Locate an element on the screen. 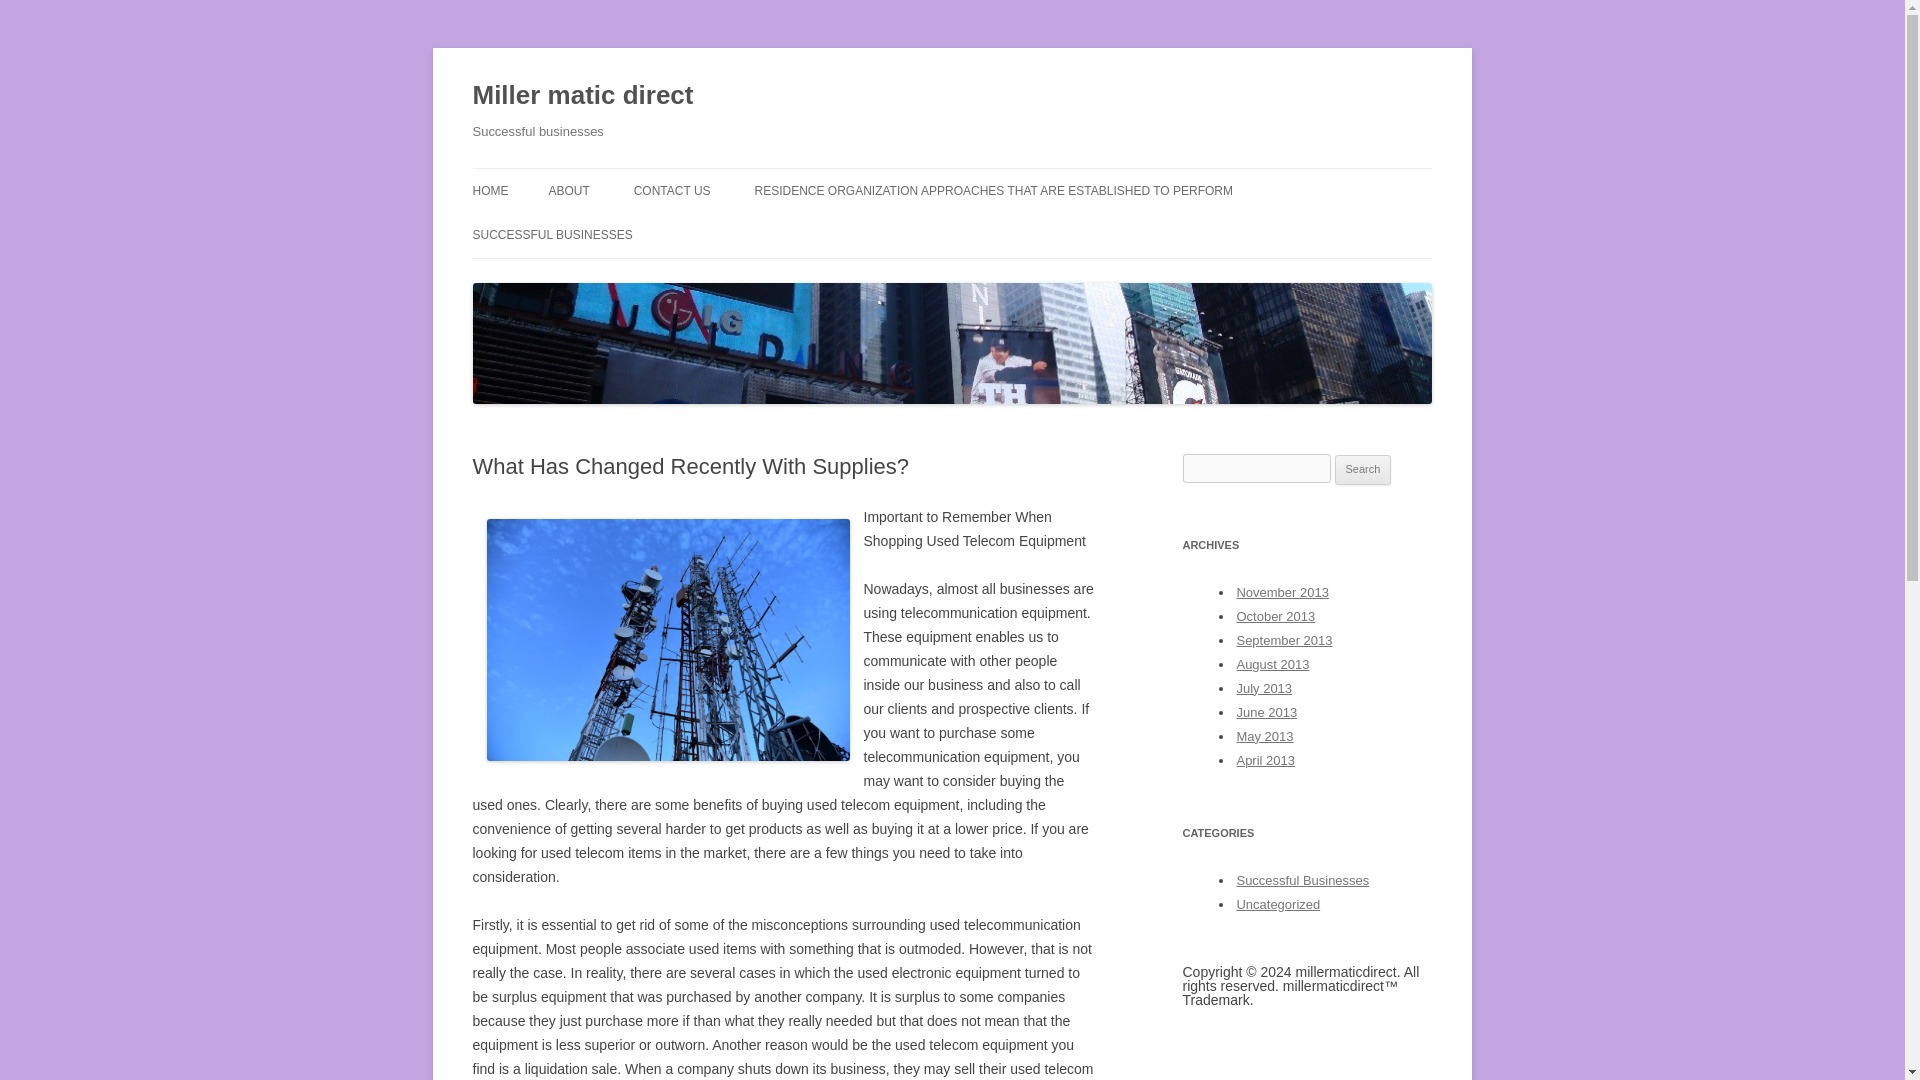 The image size is (1920, 1080). View all posts filed under Successful Businesses is located at coordinates (1302, 880).